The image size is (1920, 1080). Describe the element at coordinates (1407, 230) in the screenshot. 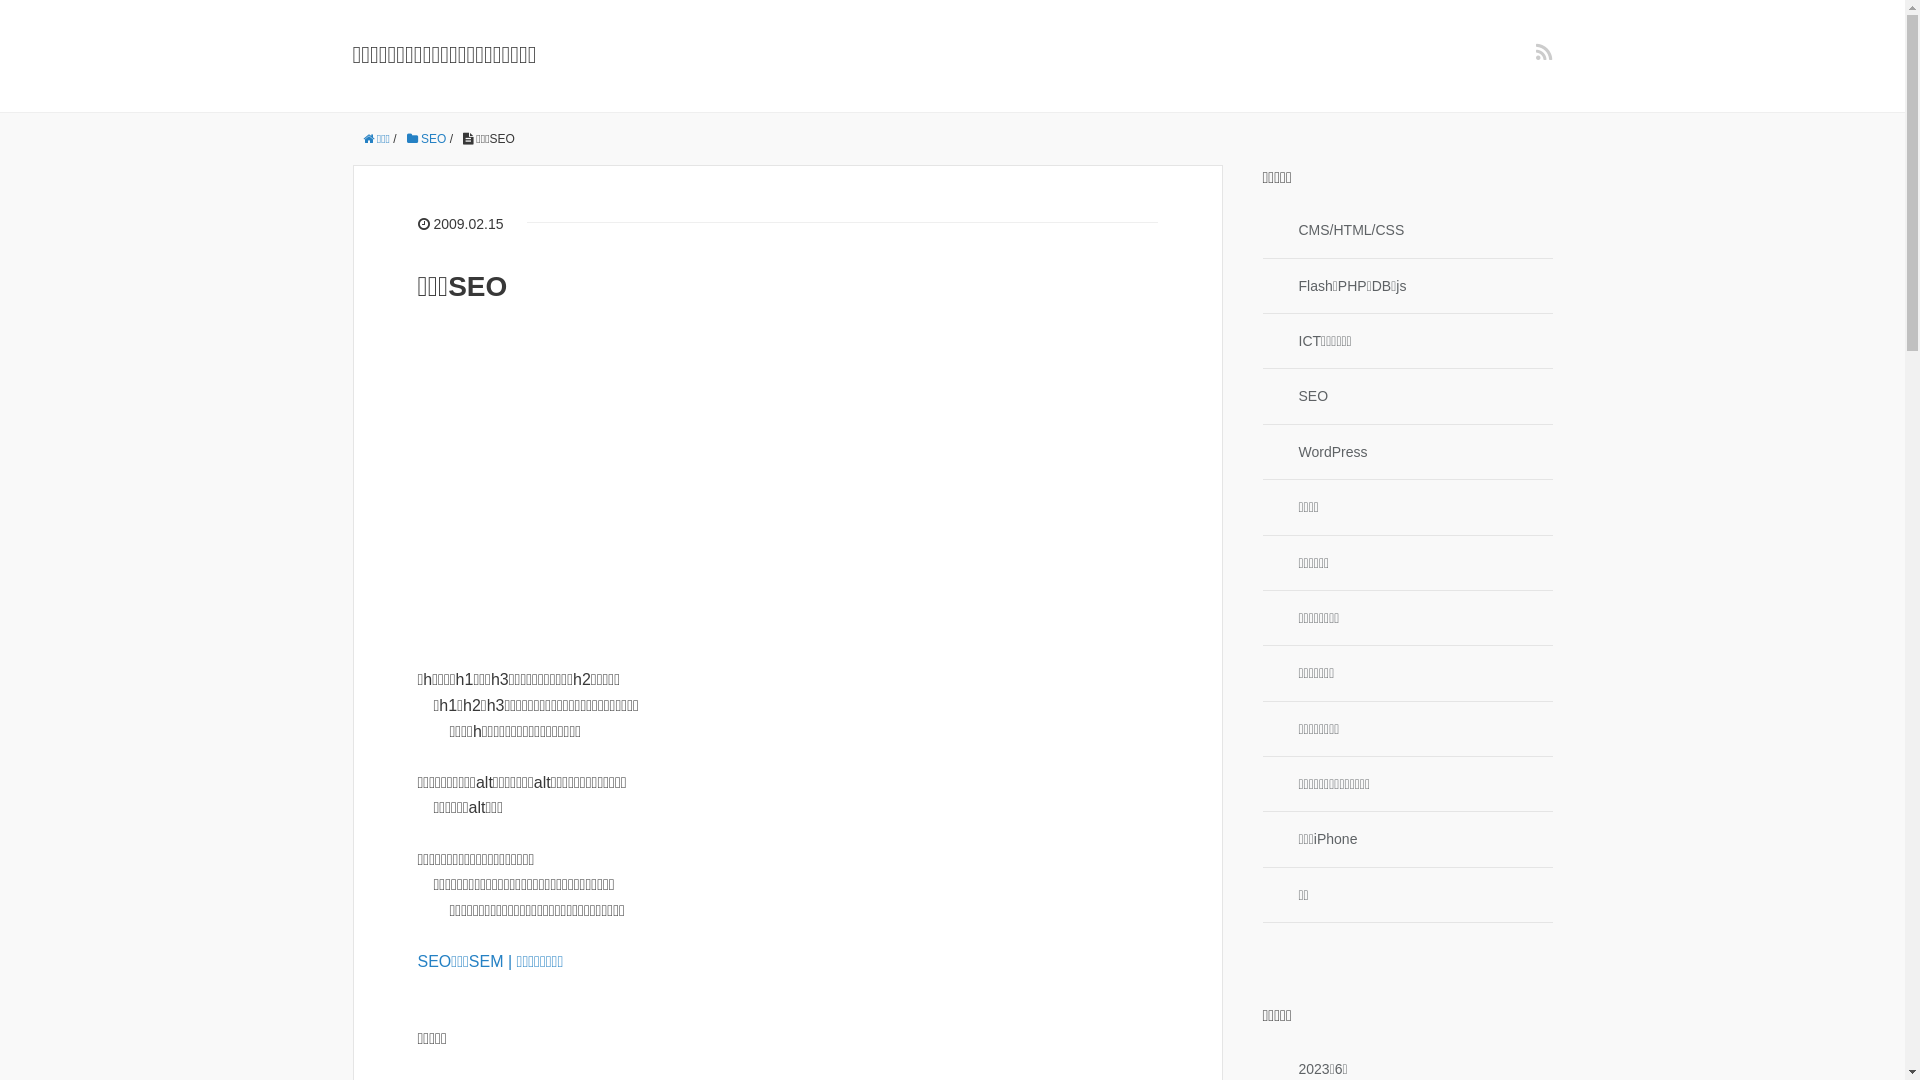

I see `CMS/HTML/CSS` at that location.